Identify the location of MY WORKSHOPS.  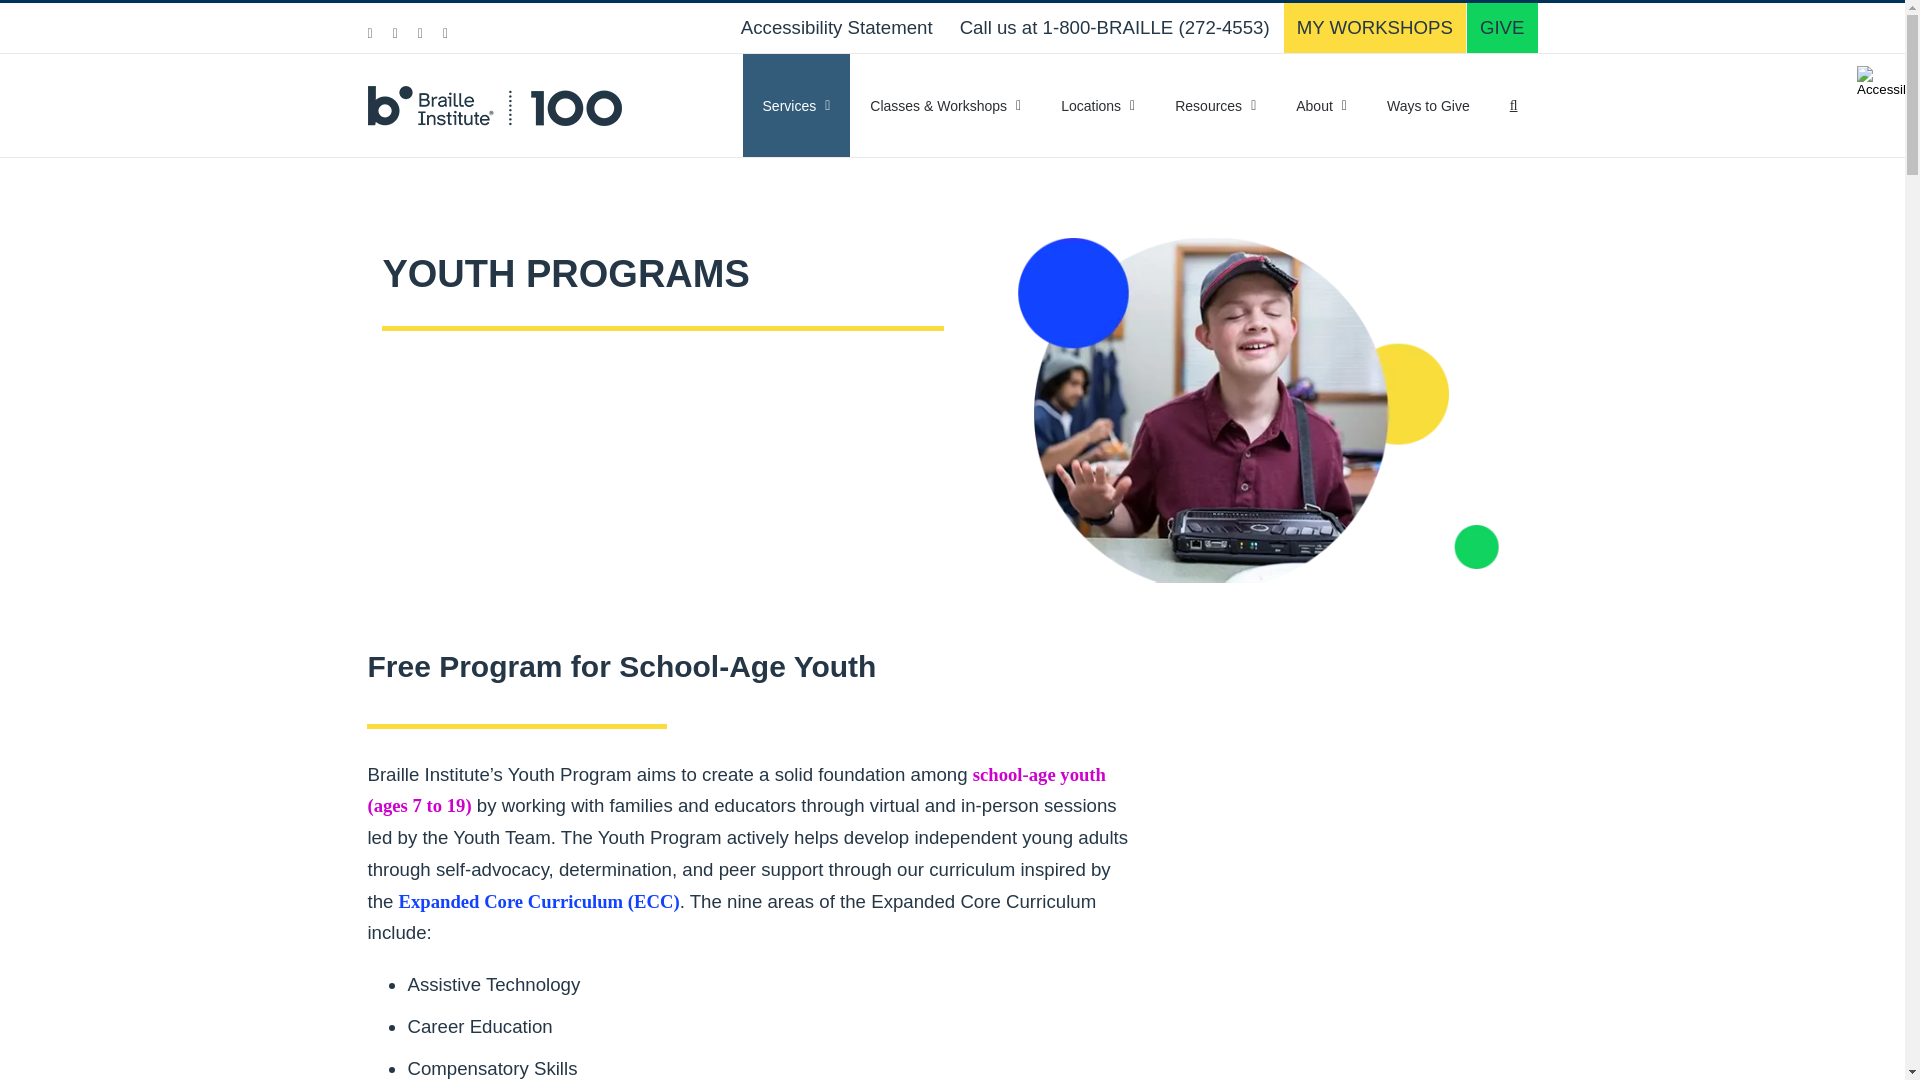
(1375, 28).